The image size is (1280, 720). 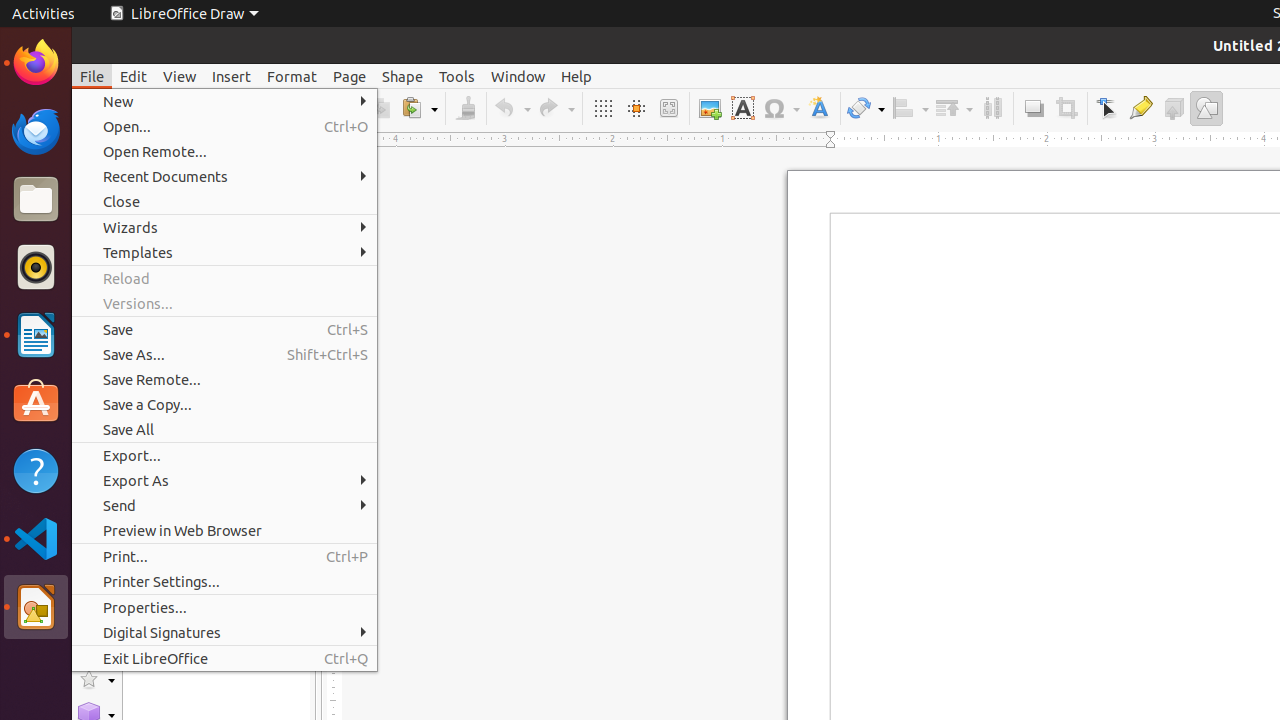 What do you see at coordinates (992, 108) in the screenshot?
I see `Distribution` at bounding box center [992, 108].